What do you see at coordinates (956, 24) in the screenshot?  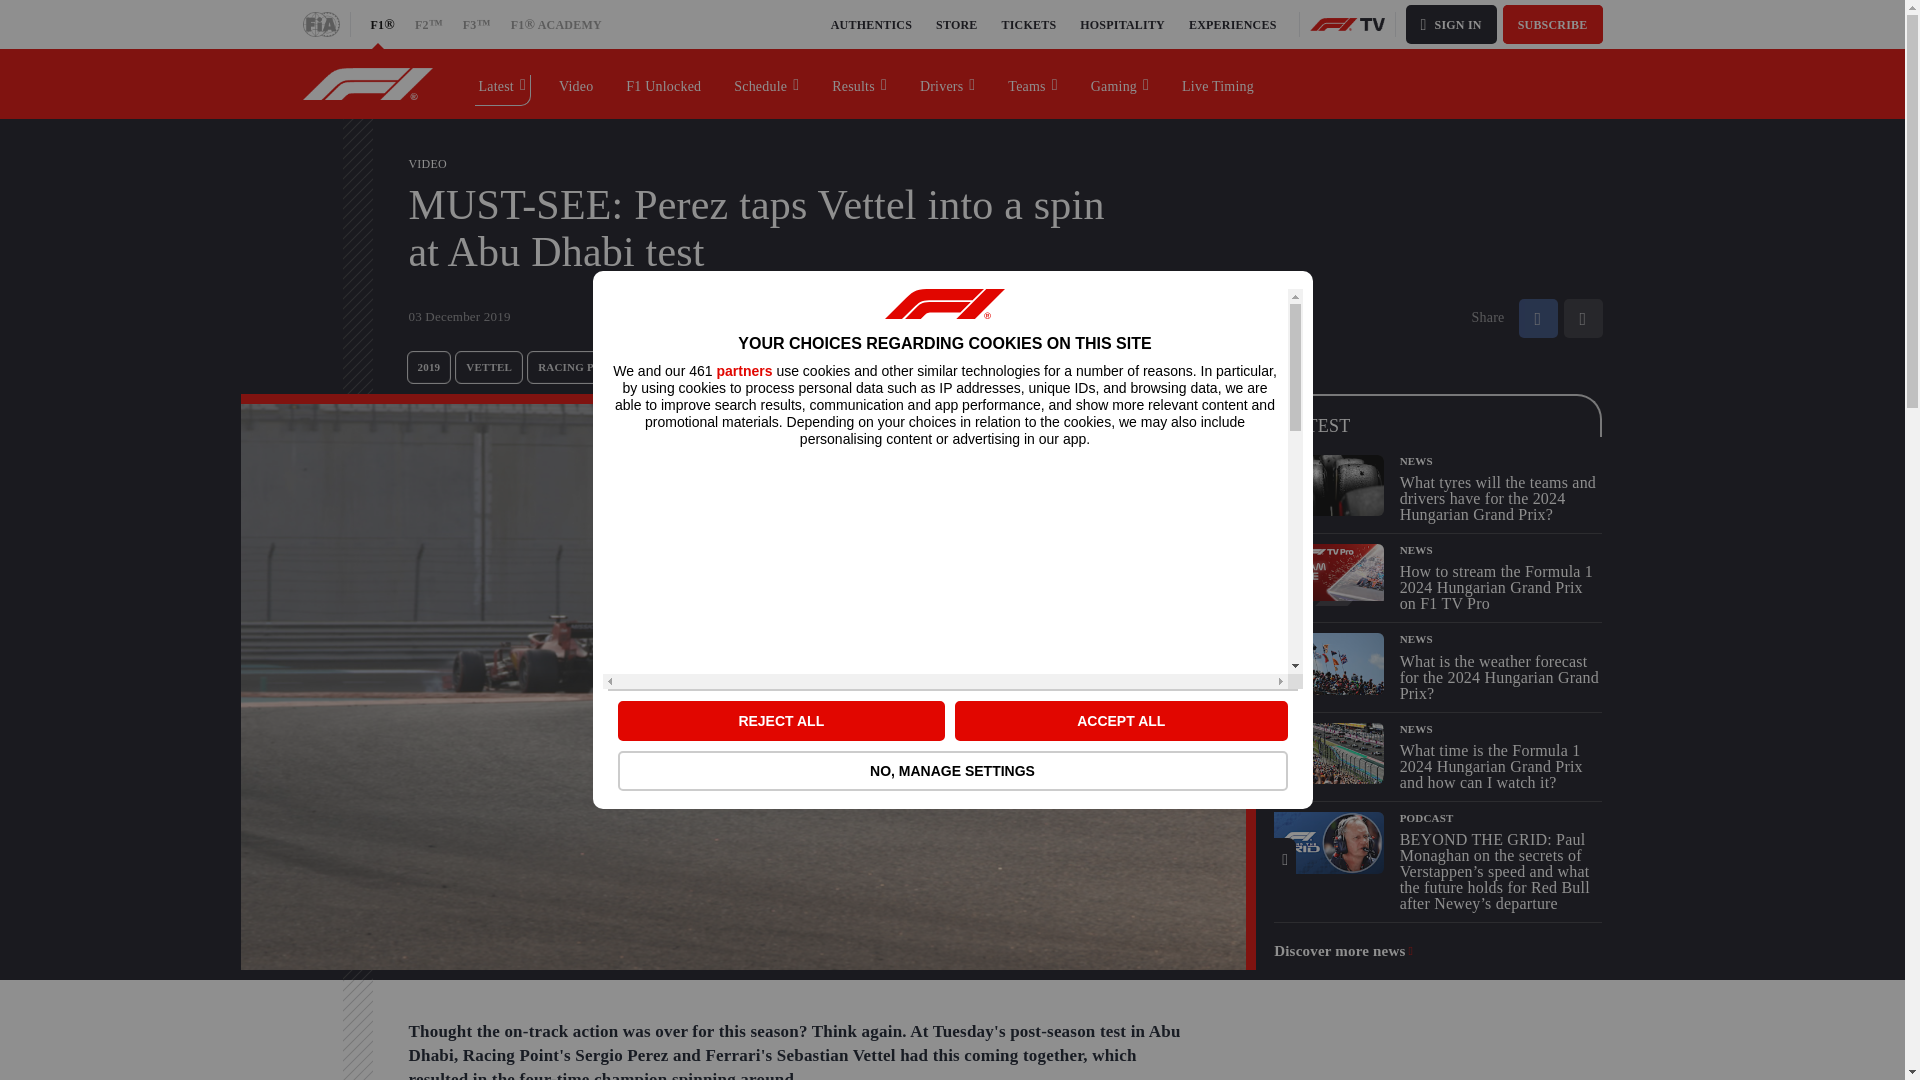 I see `STORE` at bounding box center [956, 24].